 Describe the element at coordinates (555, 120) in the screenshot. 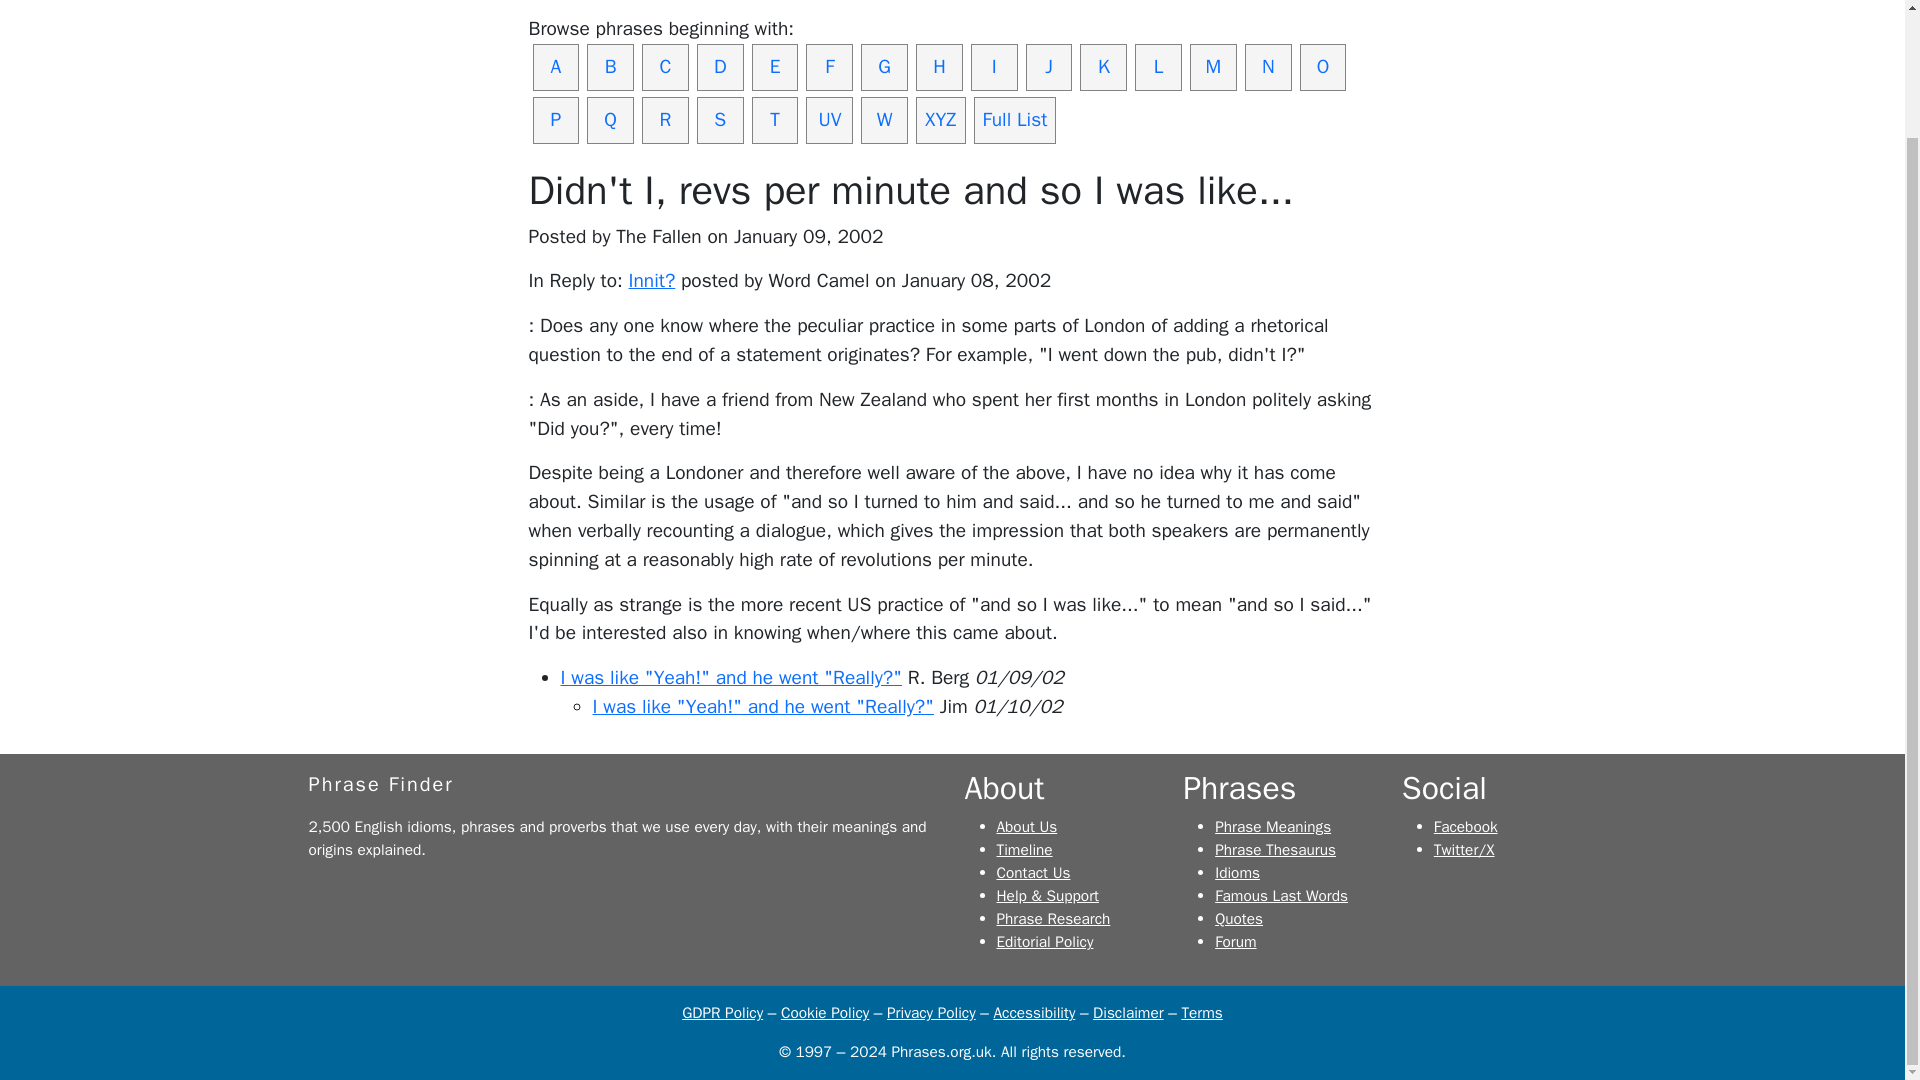

I see `Sayings and idioms that begin with the letter P` at that location.